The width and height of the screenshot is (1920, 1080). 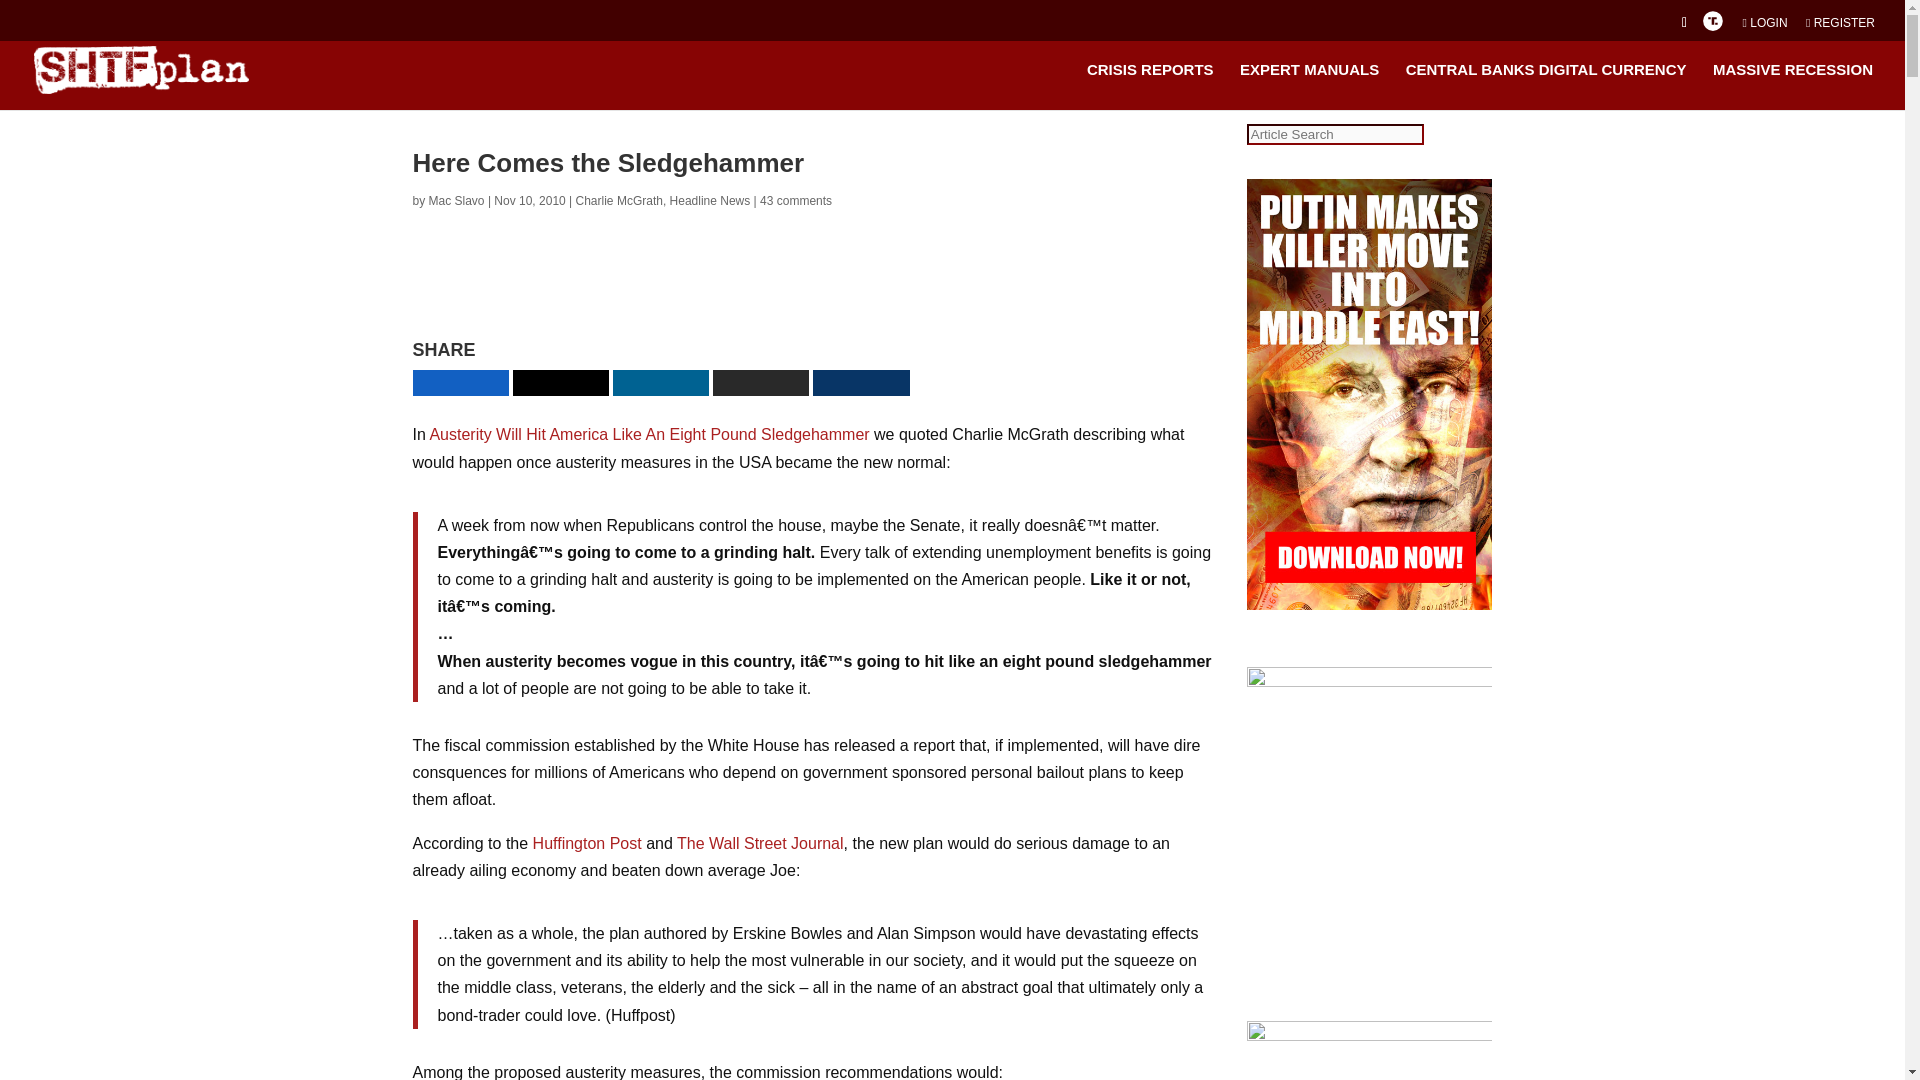 What do you see at coordinates (1012, 302) in the screenshot?
I see `Download Now!` at bounding box center [1012, 302].